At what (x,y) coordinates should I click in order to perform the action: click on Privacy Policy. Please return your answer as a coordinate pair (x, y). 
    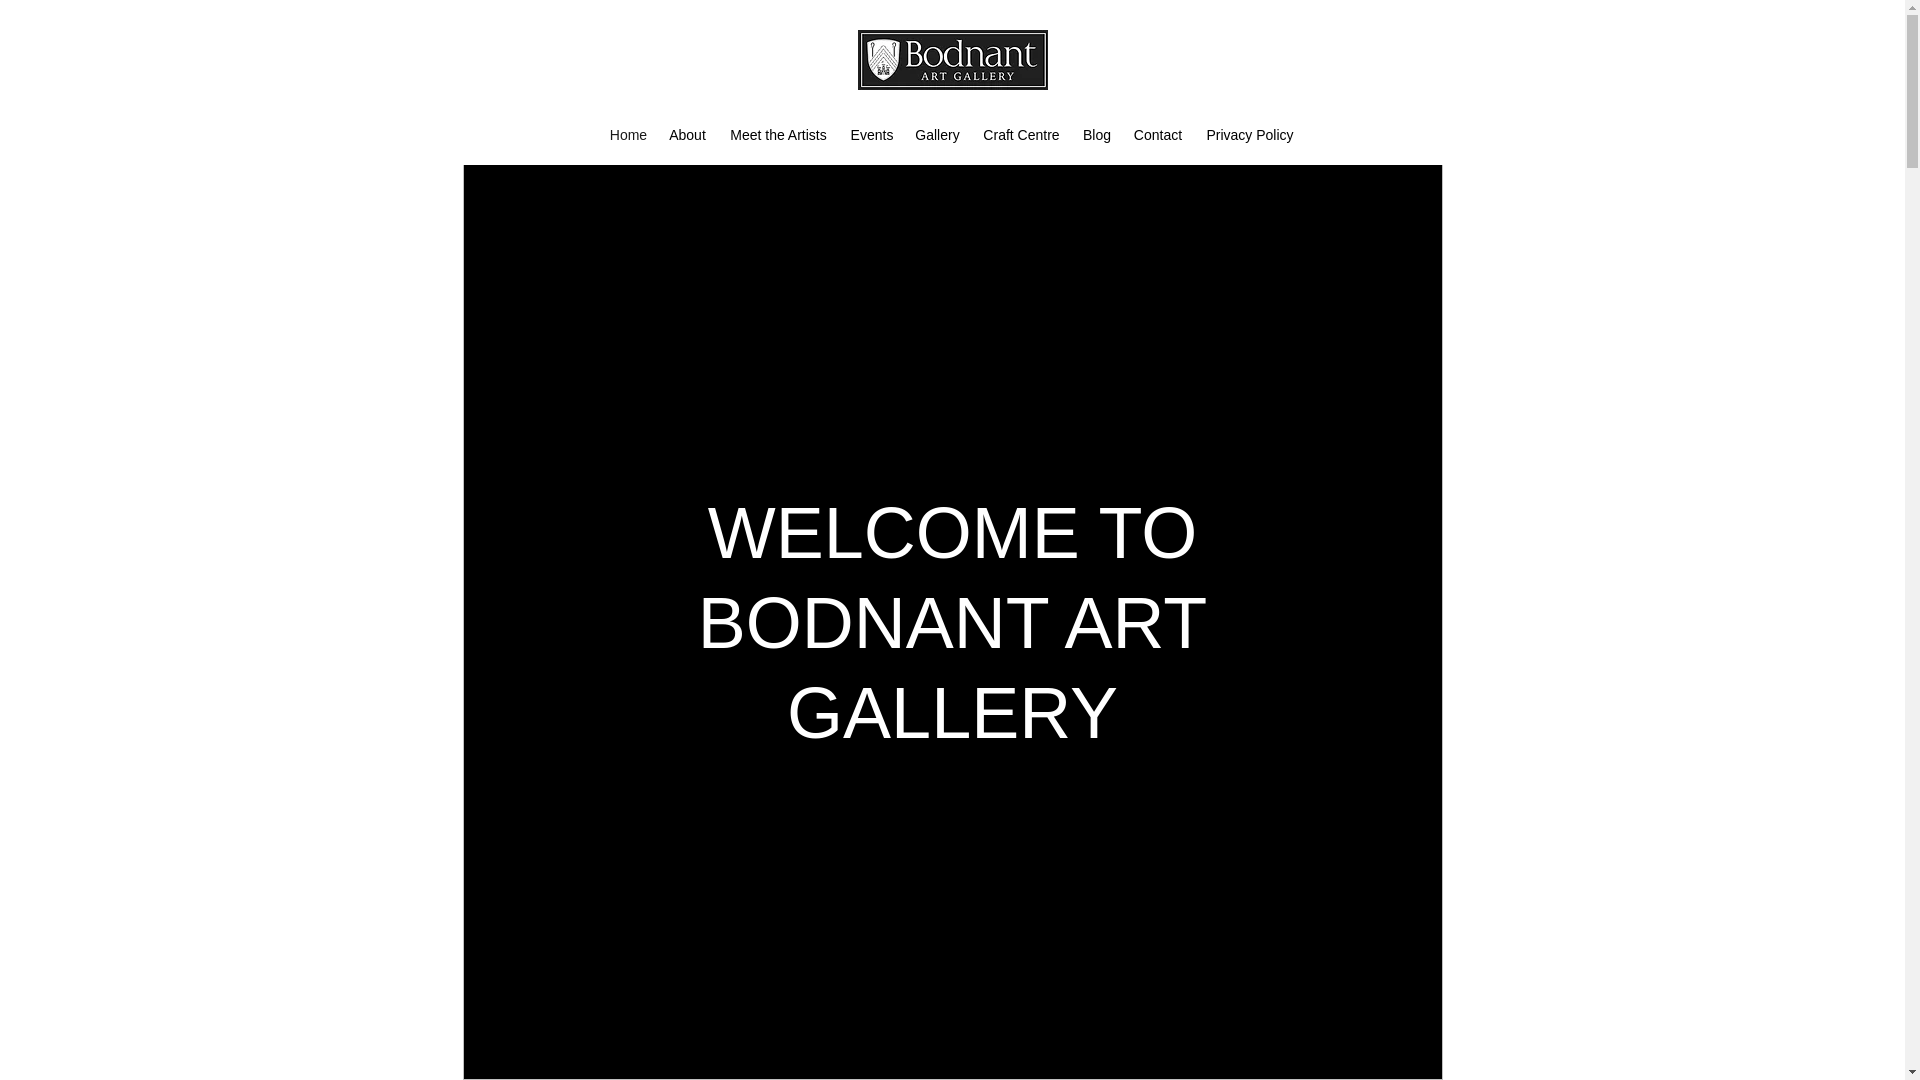
    Looking at the image, I should click on (1250, 134).